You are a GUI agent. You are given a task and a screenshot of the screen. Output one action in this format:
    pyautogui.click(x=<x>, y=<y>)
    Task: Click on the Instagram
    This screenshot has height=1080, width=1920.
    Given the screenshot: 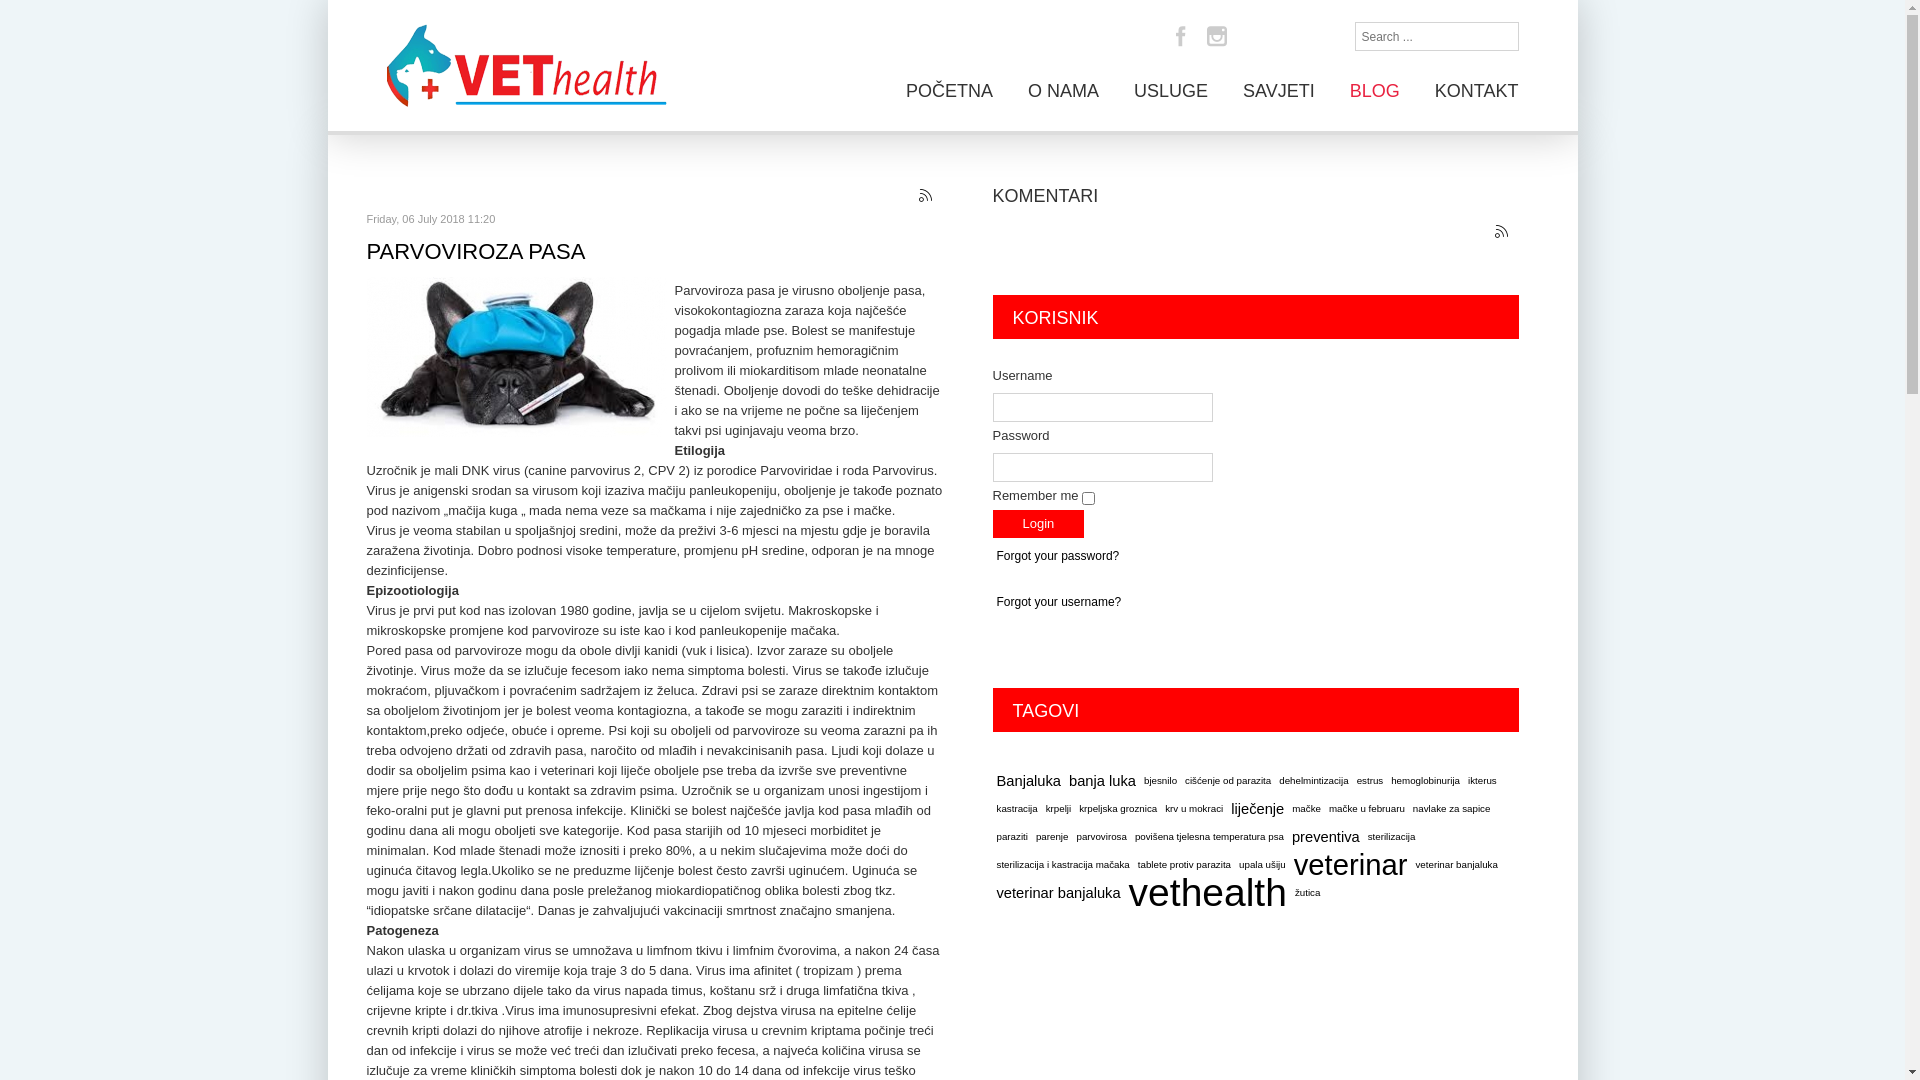 What is the action you would take?
    pyautogui.click(x=1216, y=36)
    